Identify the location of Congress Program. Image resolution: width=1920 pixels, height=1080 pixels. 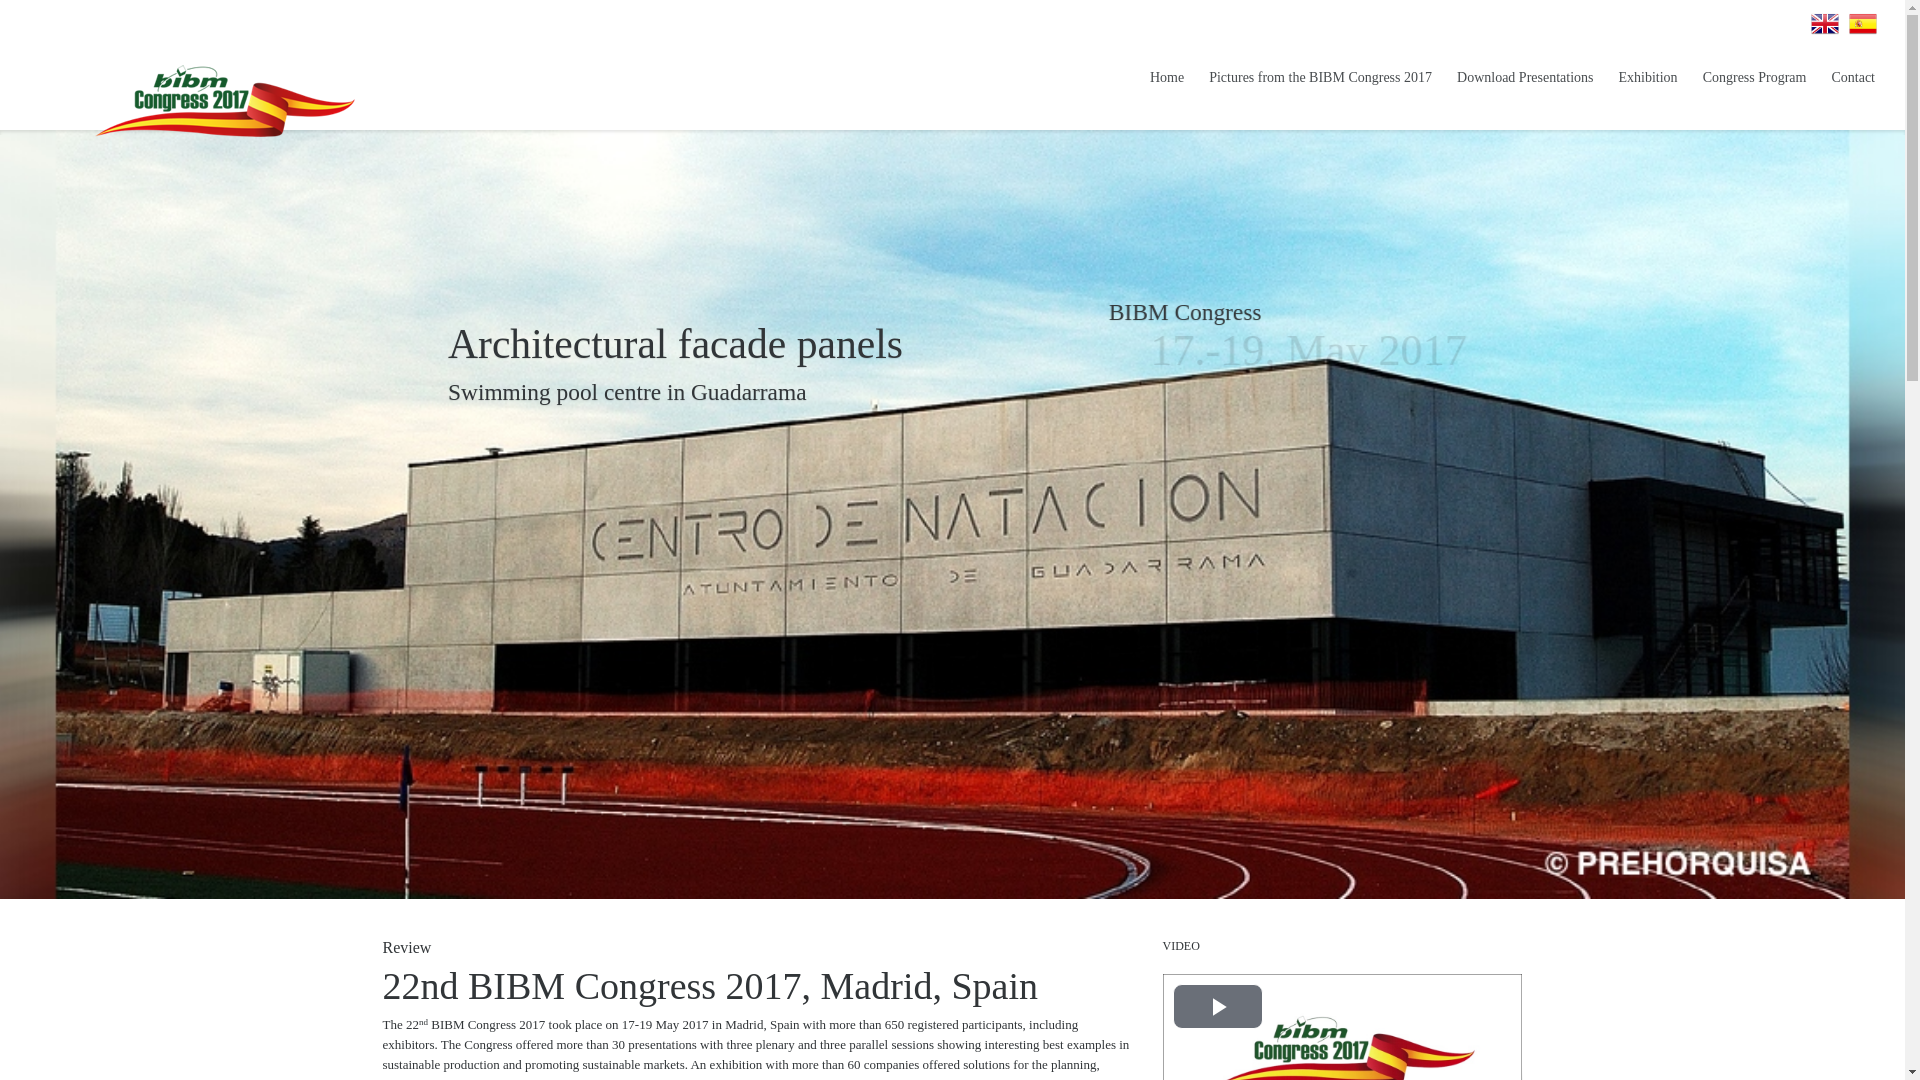
(1754, 77).